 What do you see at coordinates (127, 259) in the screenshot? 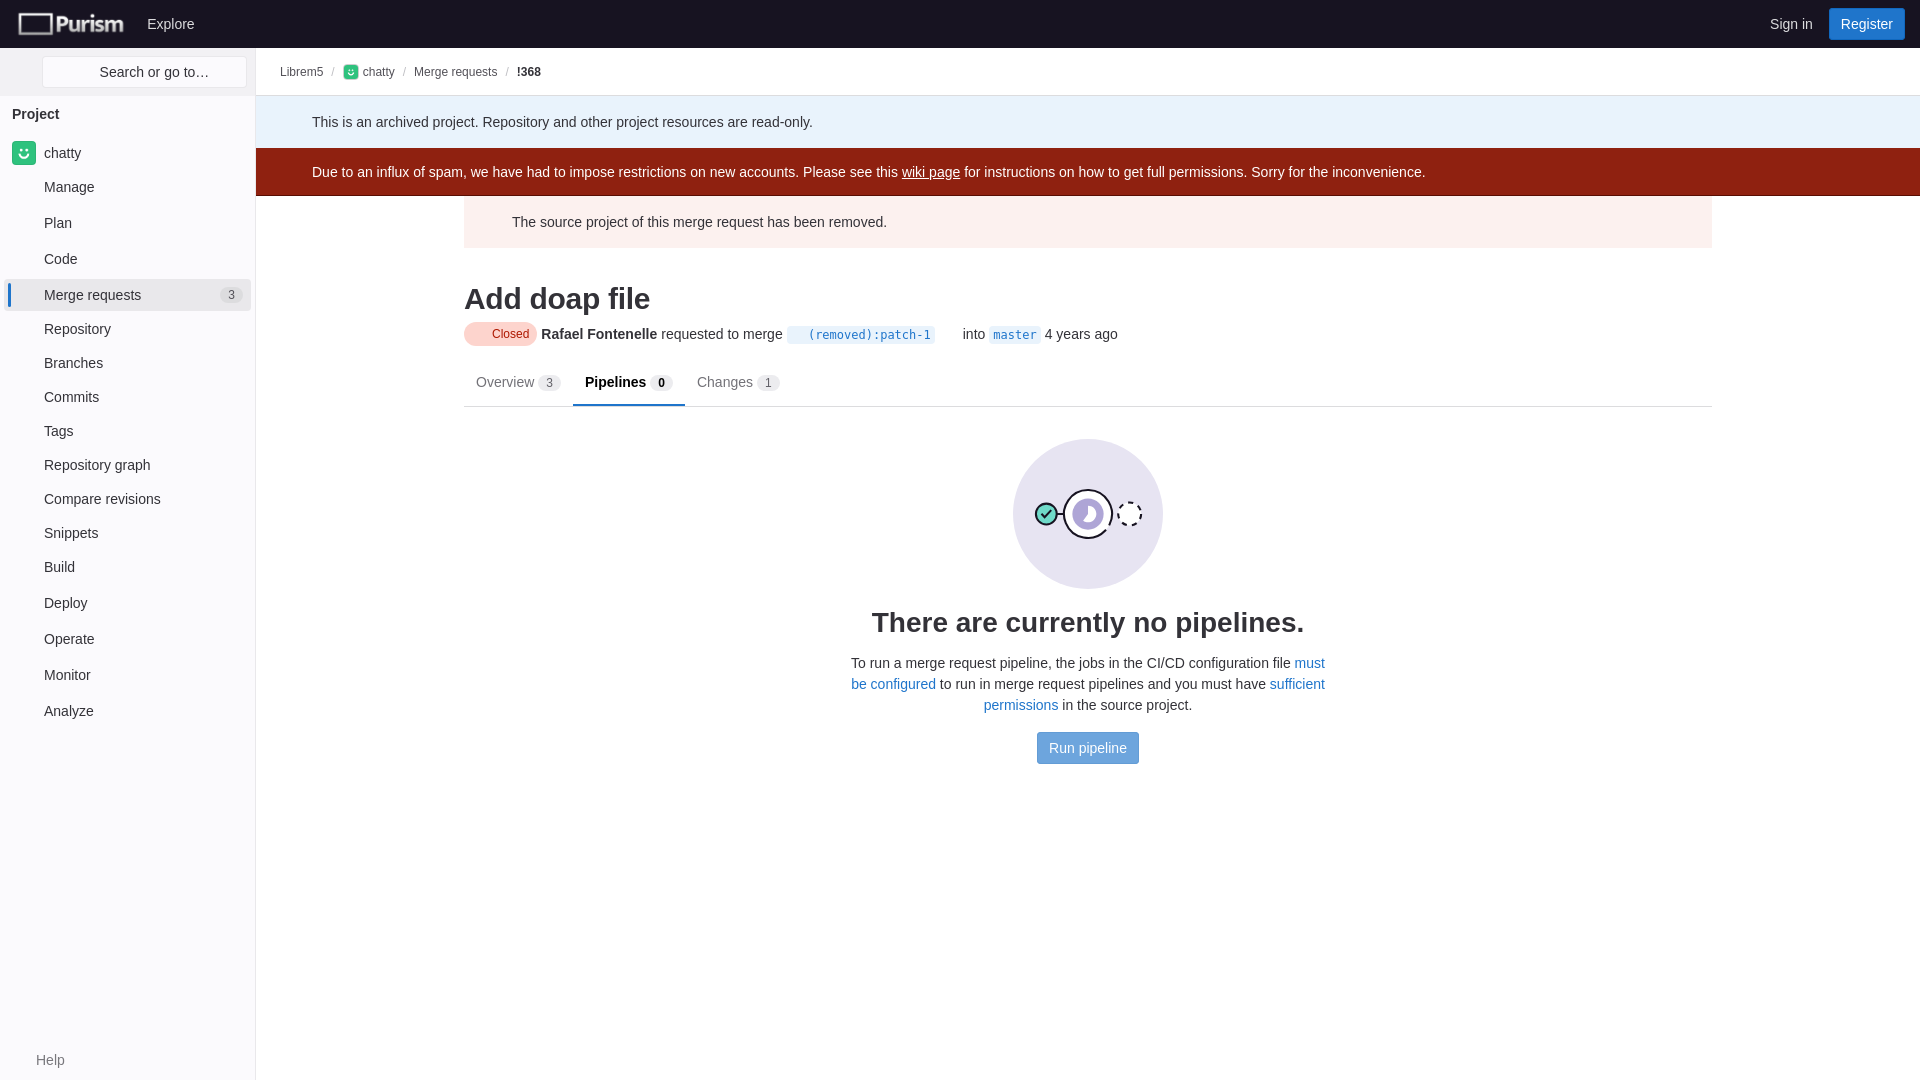
I see `Tags` at bounding box center [127, 259].